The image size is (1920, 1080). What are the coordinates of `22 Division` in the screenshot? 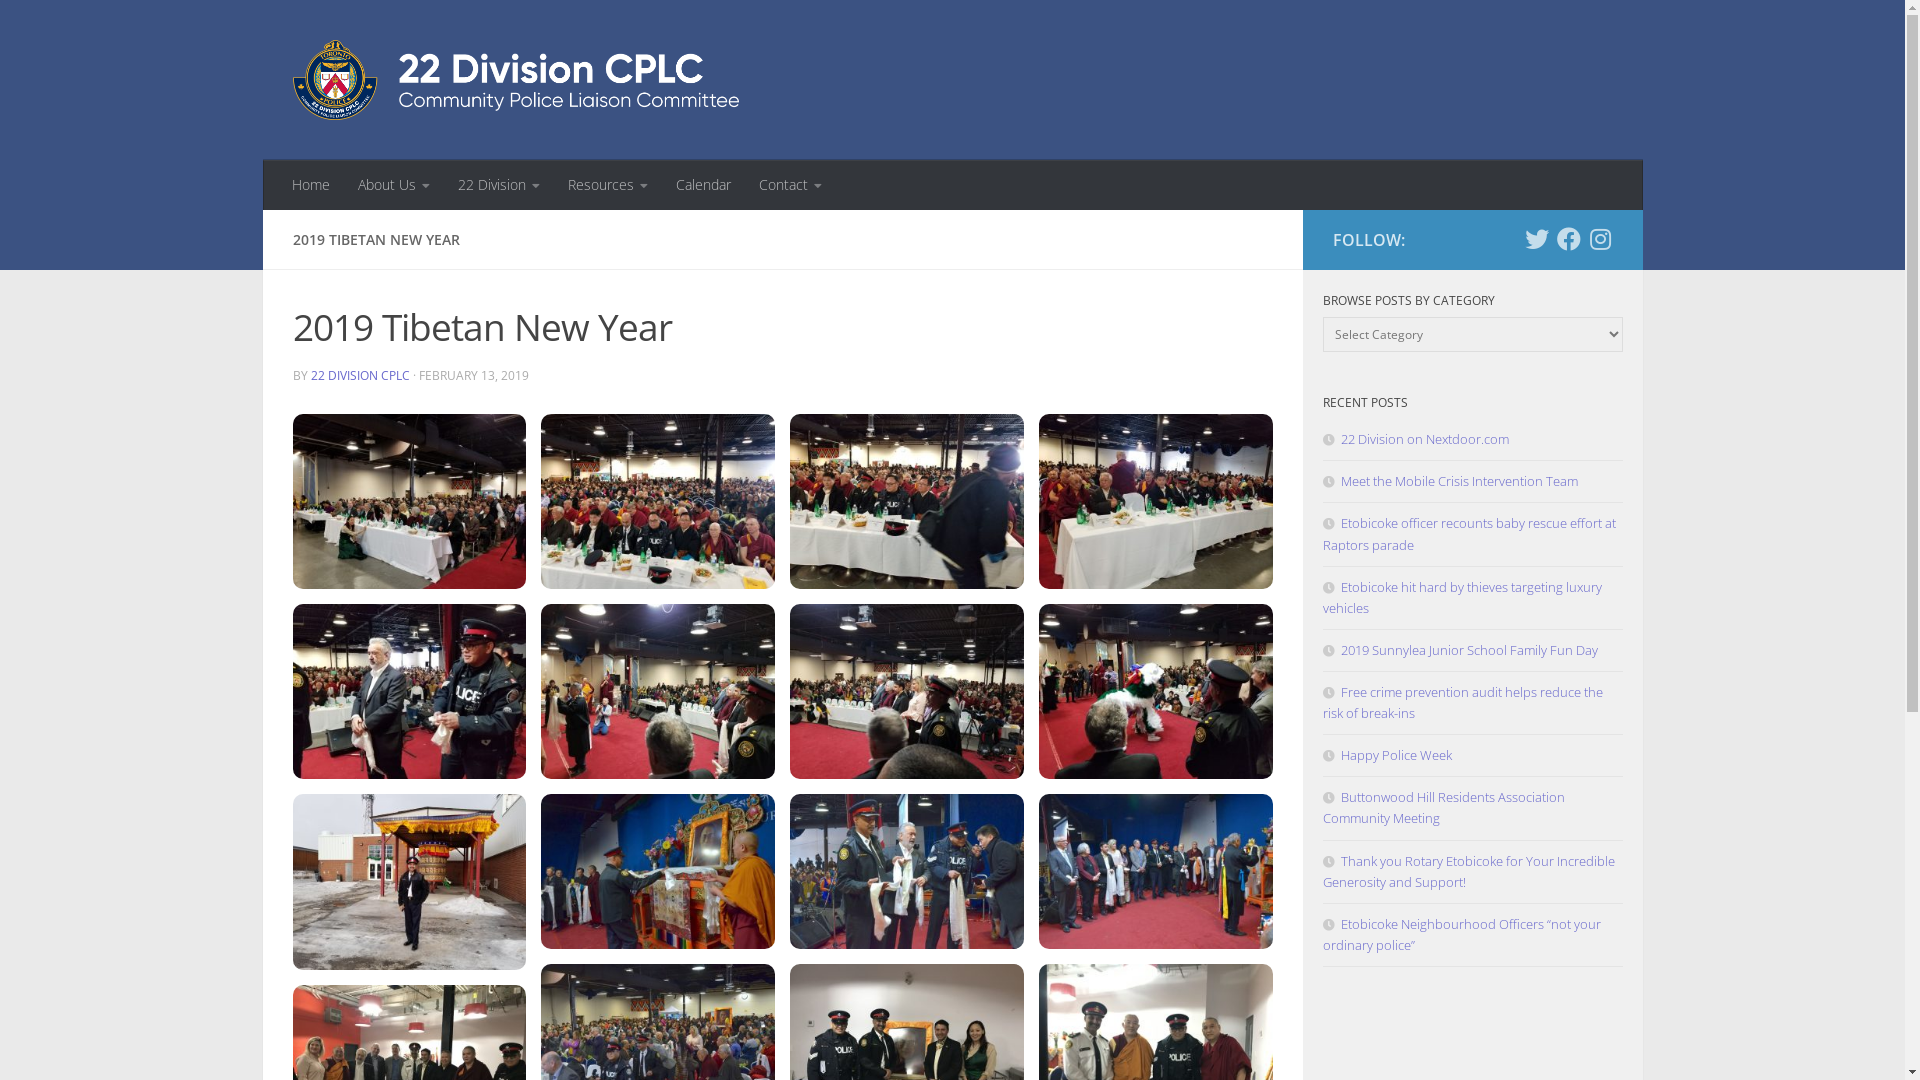 It's located at (499, 185).